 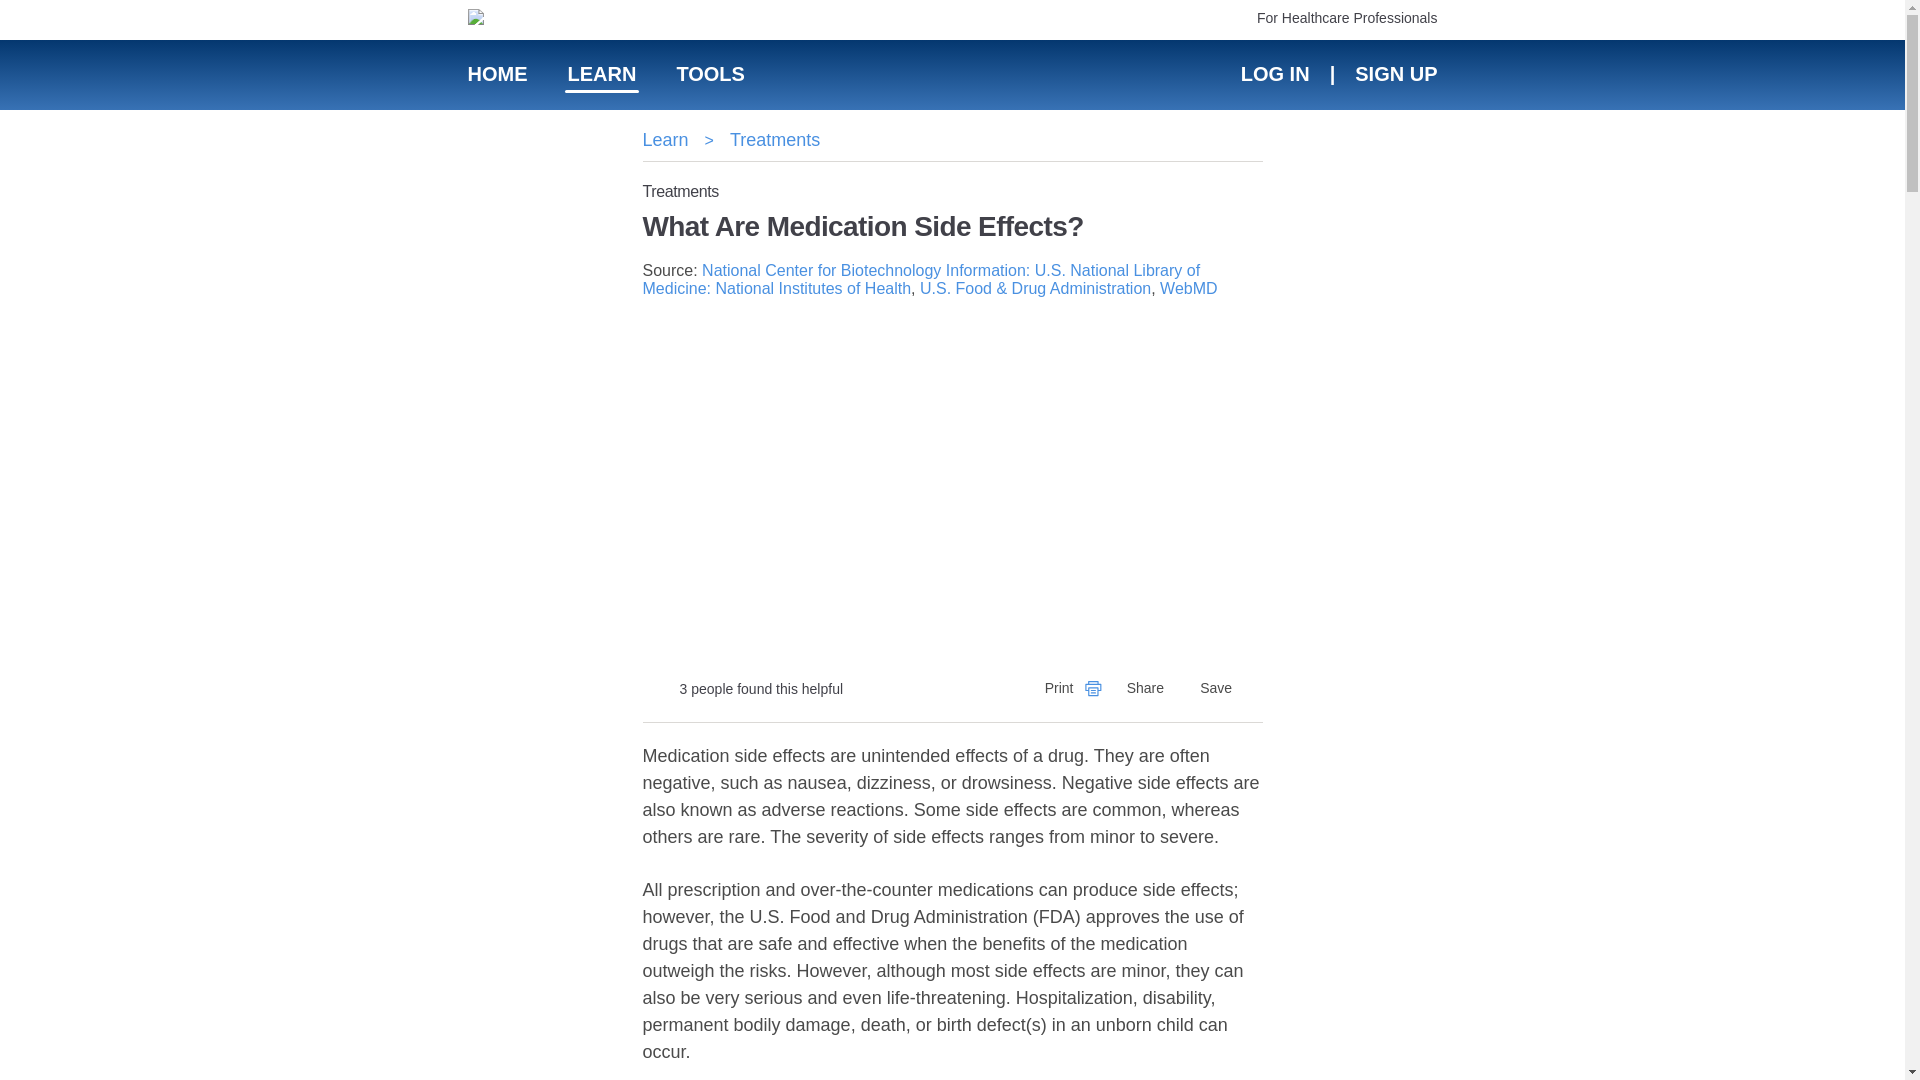 What do you see at coordinates (710, 74) in the screenshot?
I see `TOOLS` at bounding box center [710, 74].